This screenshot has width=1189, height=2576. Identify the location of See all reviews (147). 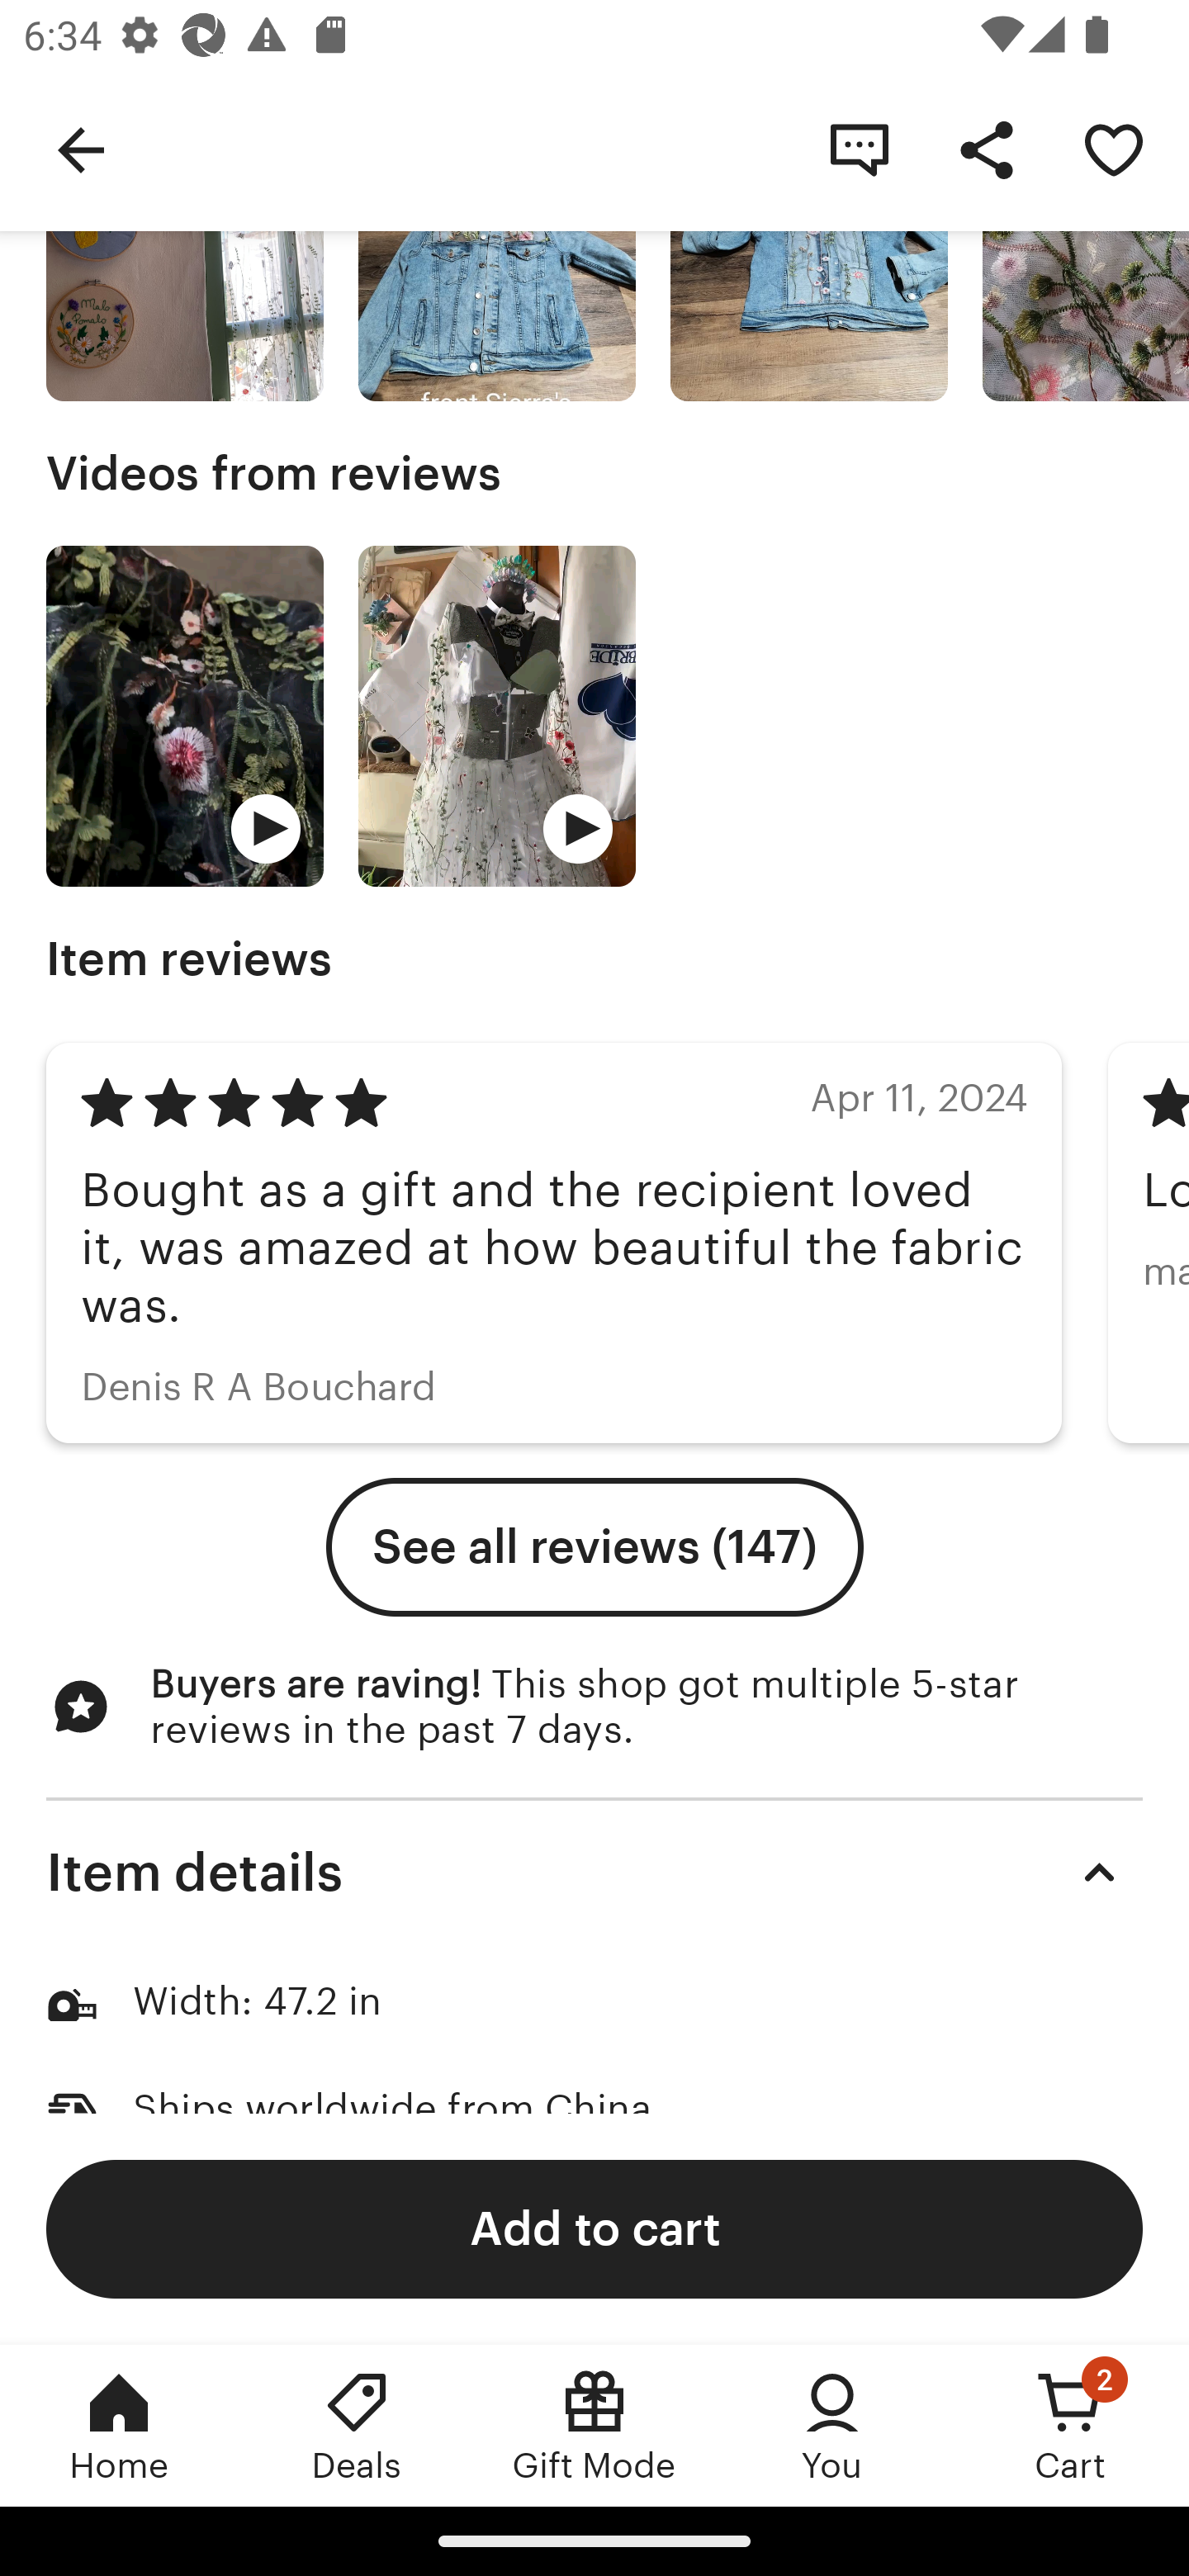
(594, 1547).